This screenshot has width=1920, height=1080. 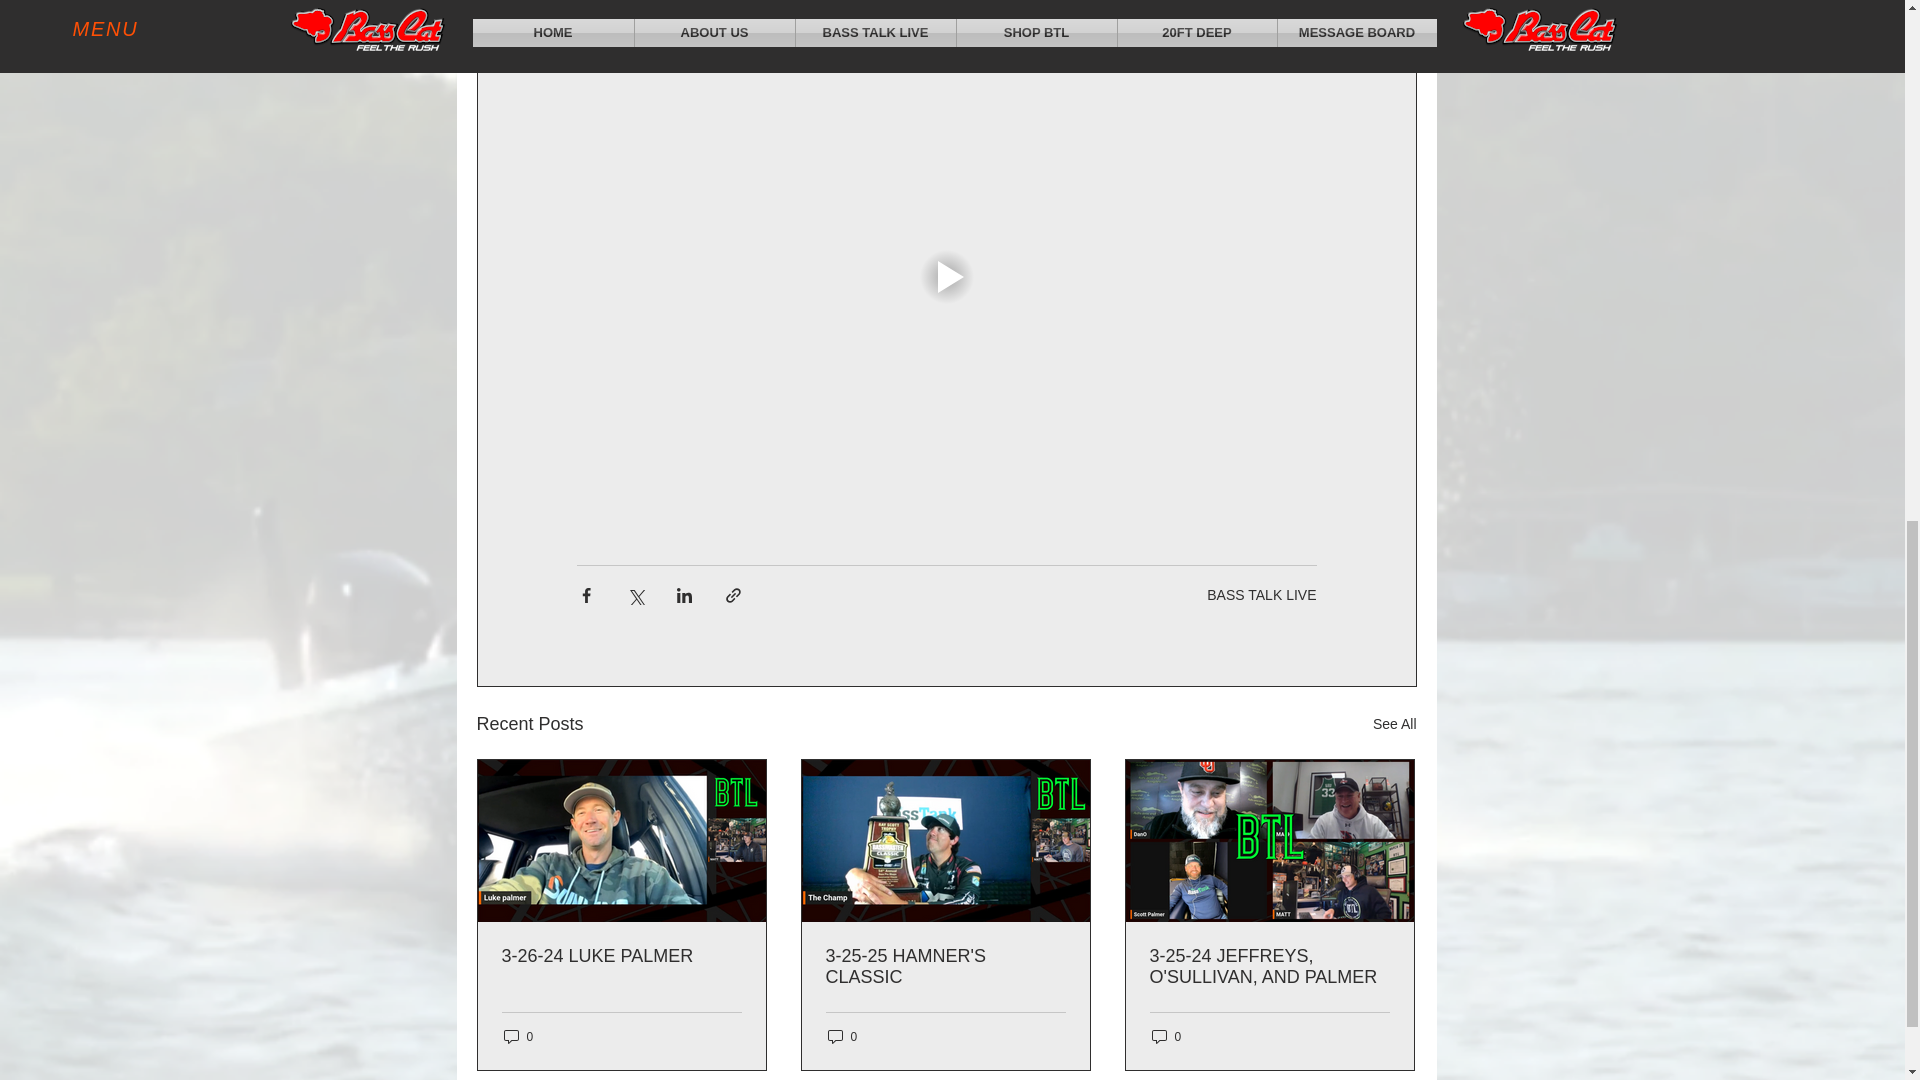 I want to click on BASS TALK LIVE, so click(x=1261, y=594).